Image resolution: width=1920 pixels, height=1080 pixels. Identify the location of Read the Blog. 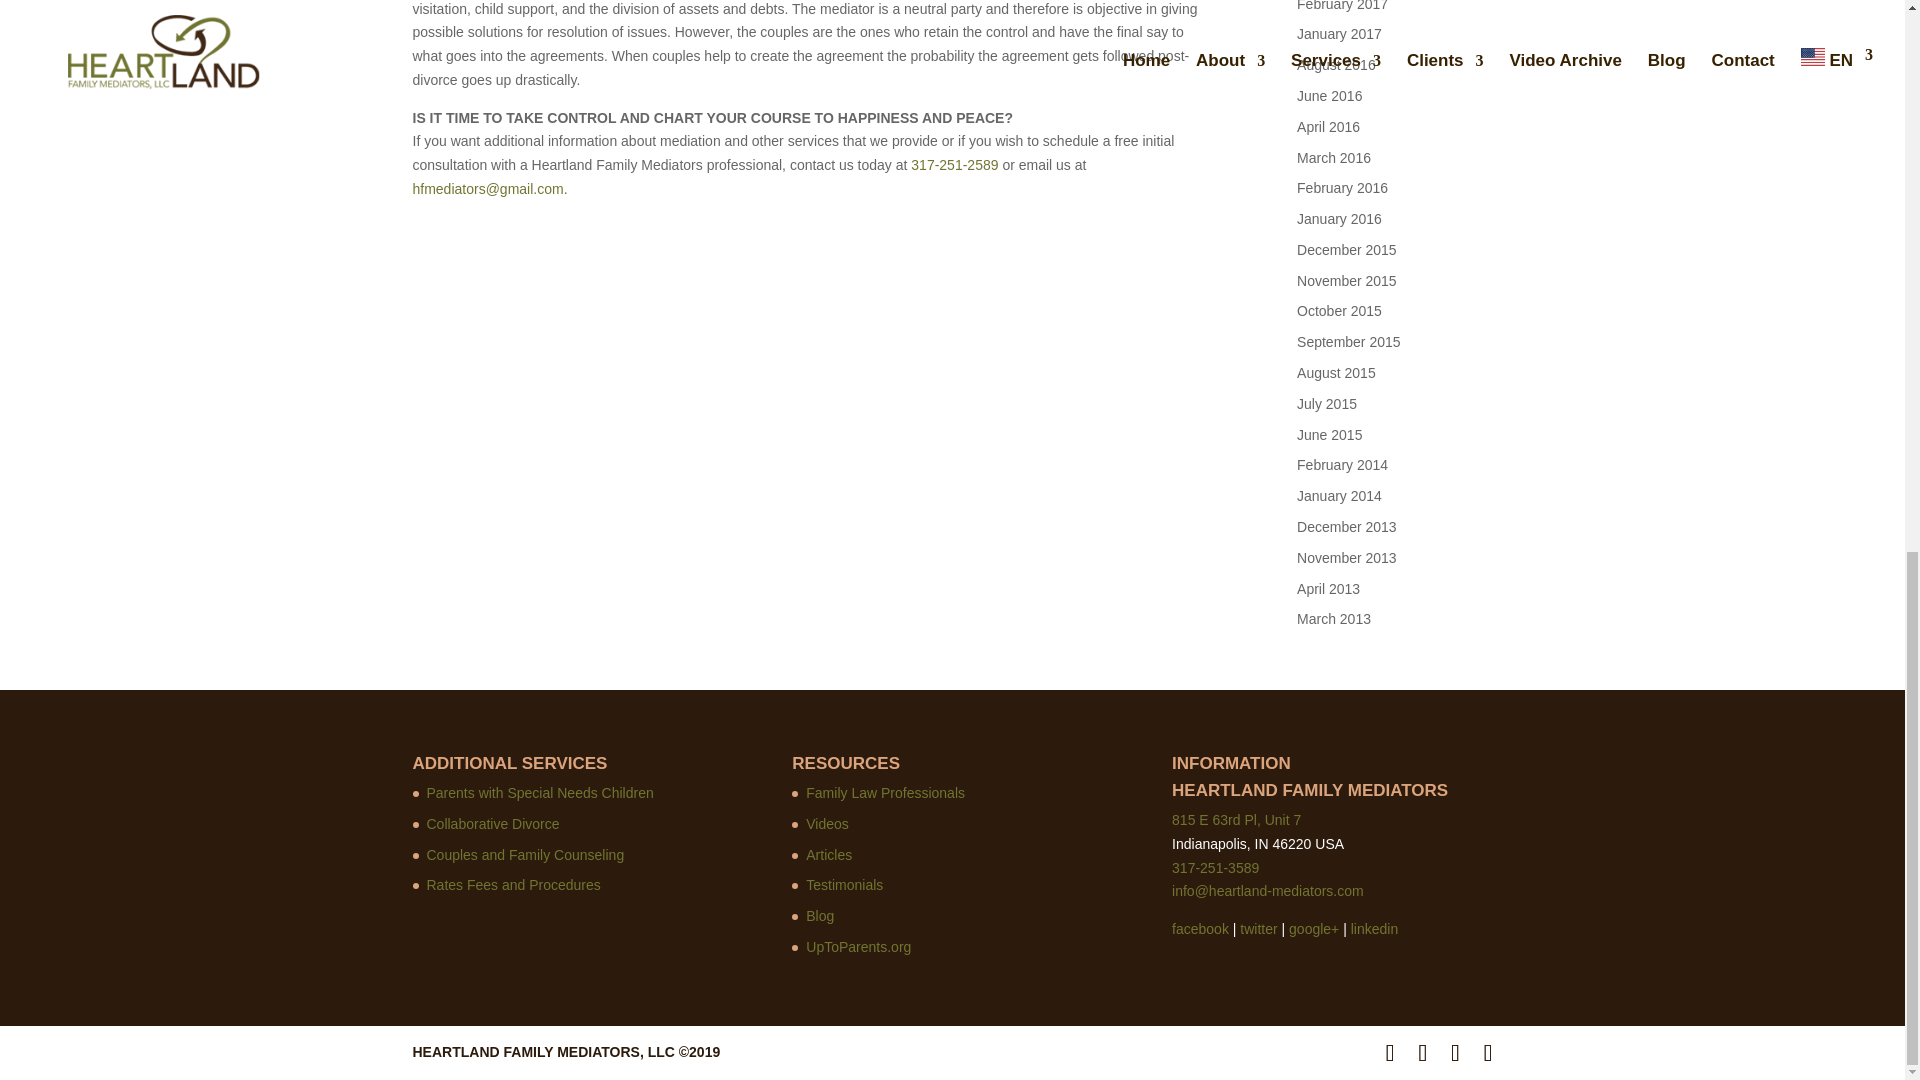
(820, 916).